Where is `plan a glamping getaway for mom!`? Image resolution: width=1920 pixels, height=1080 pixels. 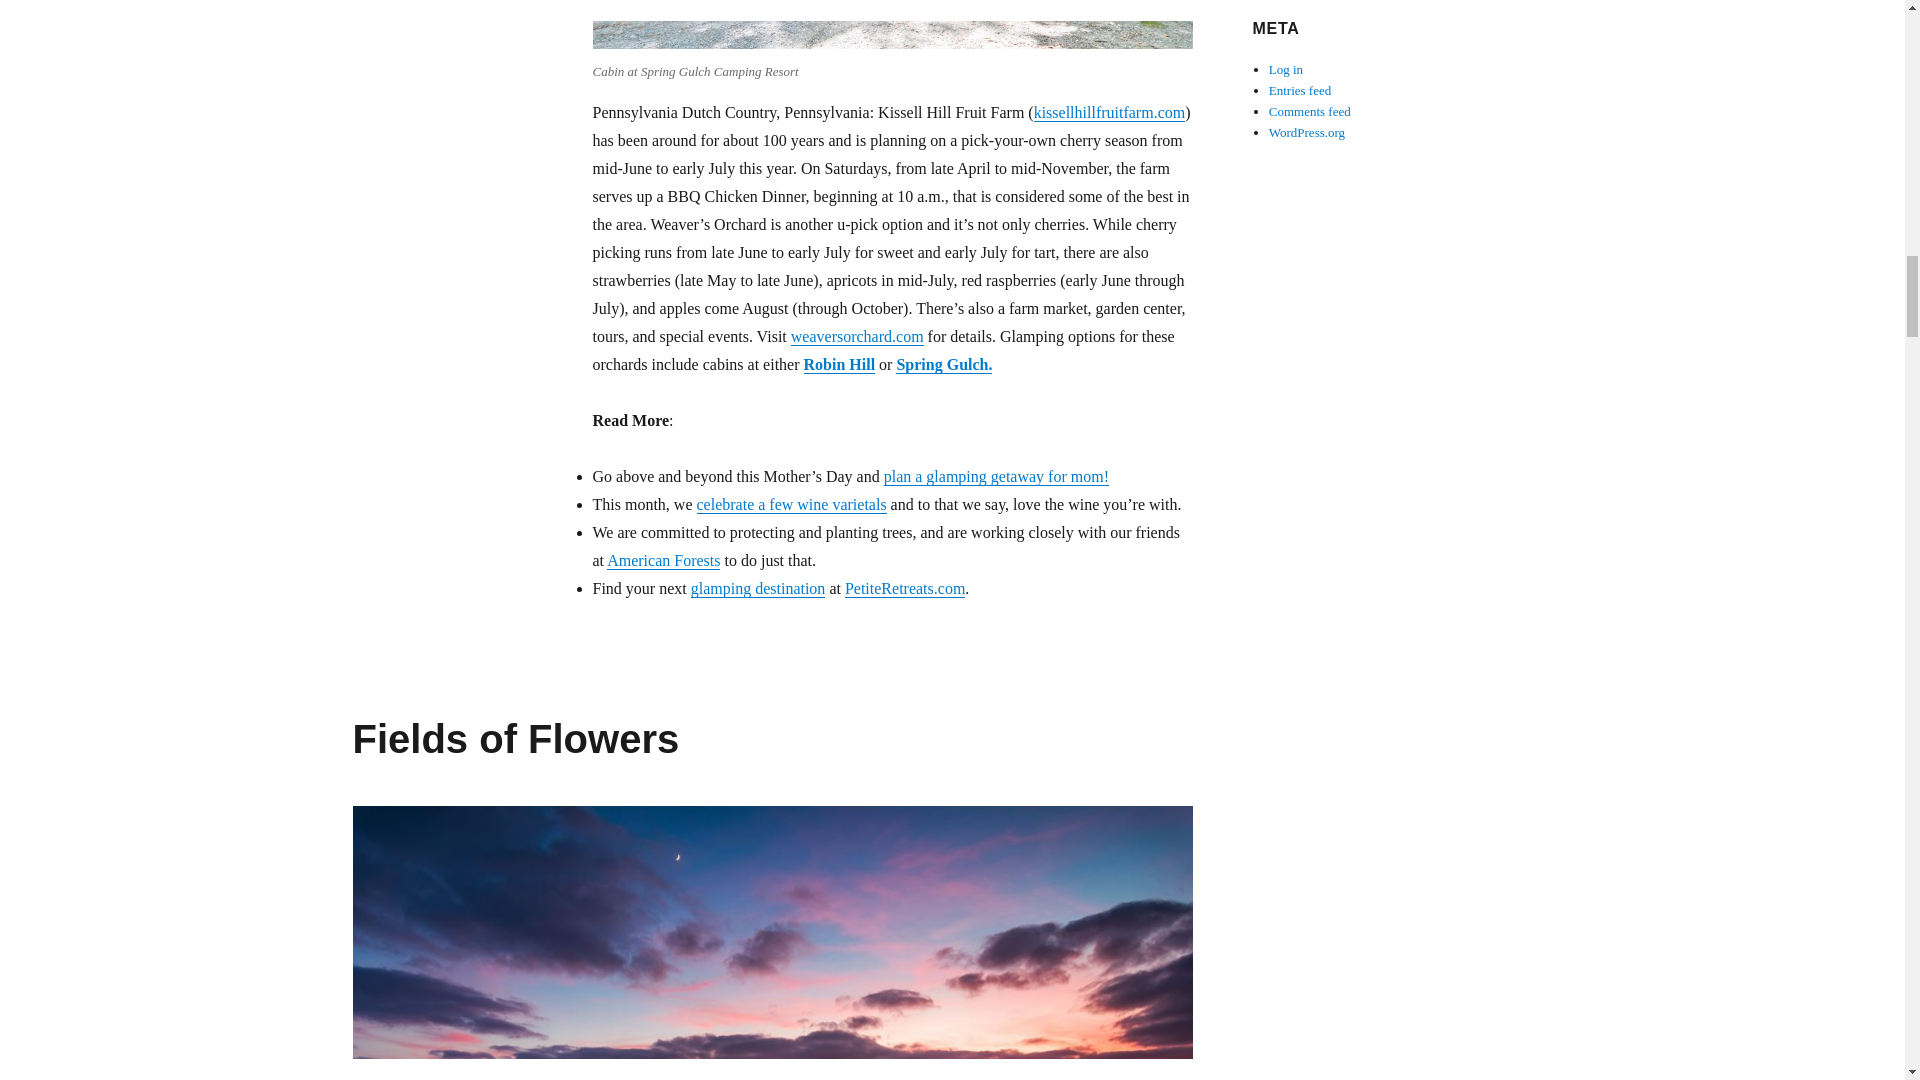
plan a glamping getaway for mom! is located at coordinates (996, 476).